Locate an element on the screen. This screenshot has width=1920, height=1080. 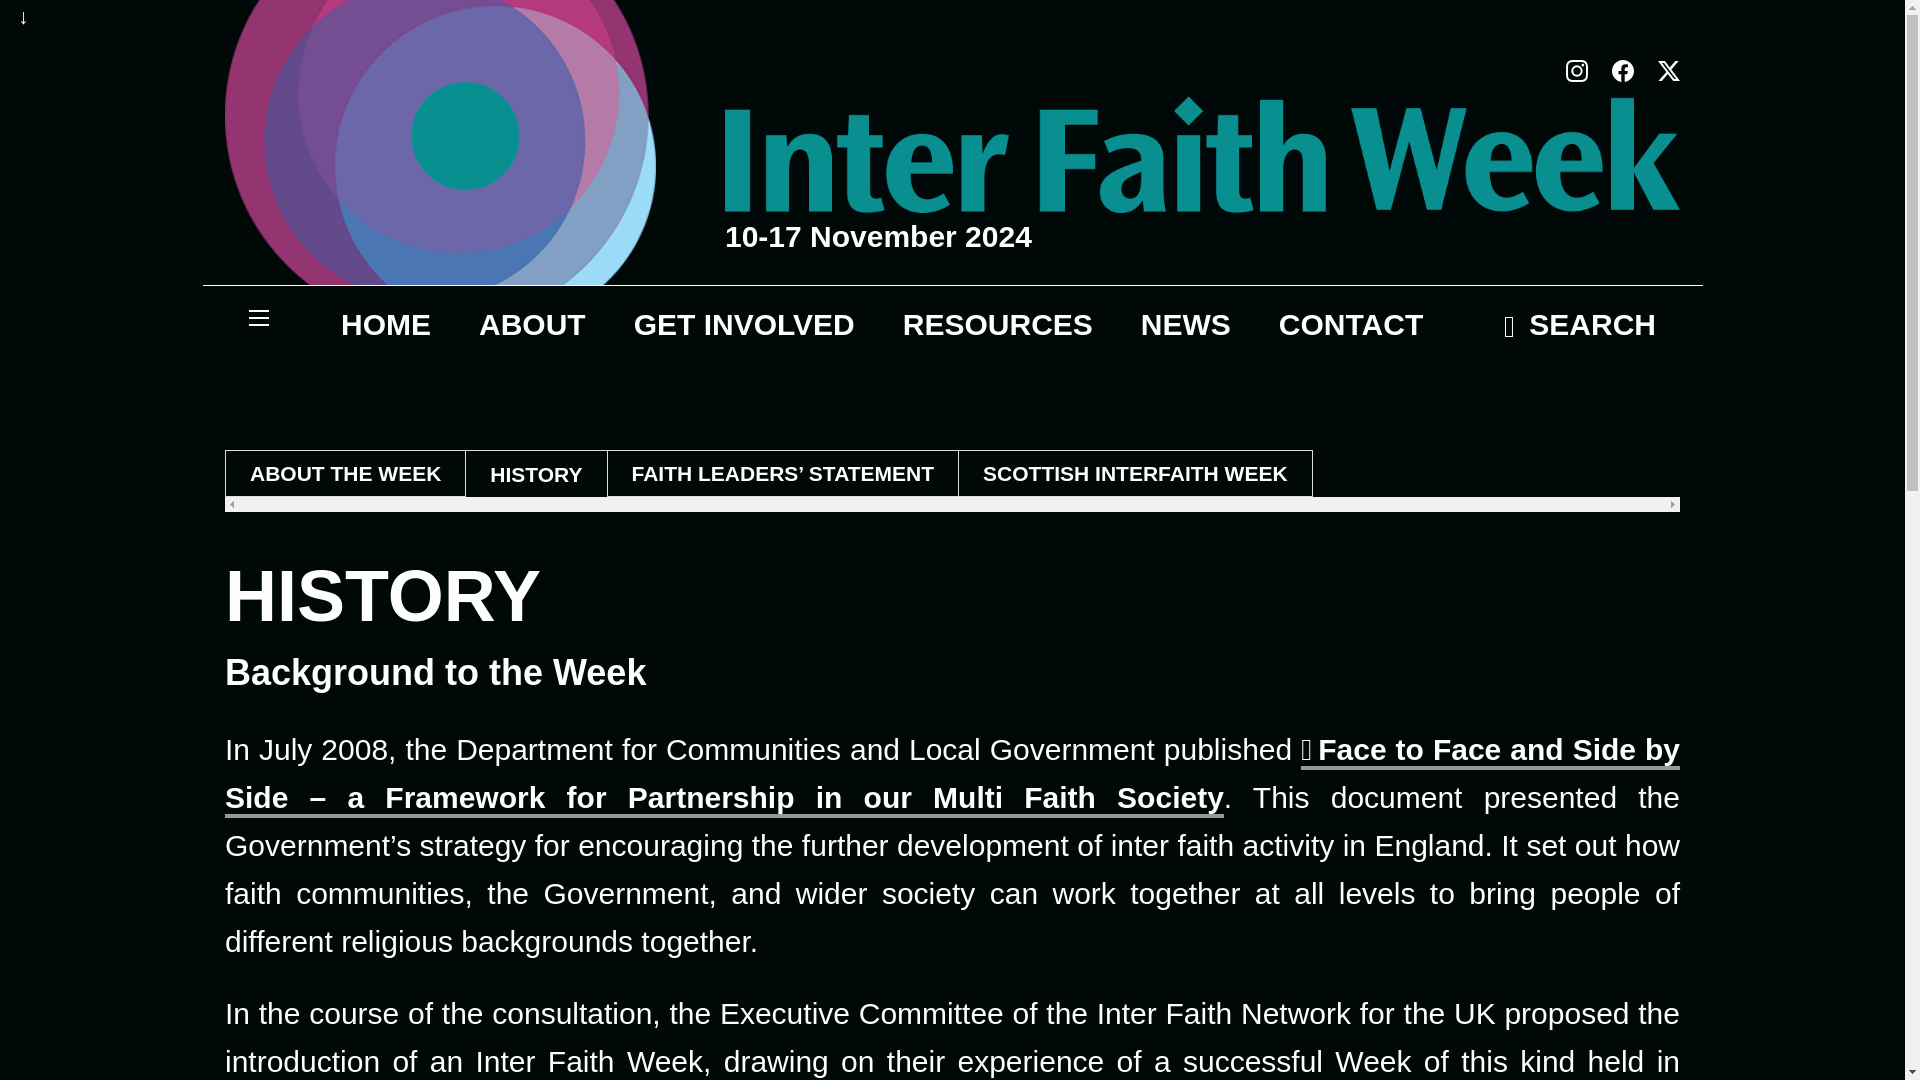
Skip to content is located at coordinates (23, 16).